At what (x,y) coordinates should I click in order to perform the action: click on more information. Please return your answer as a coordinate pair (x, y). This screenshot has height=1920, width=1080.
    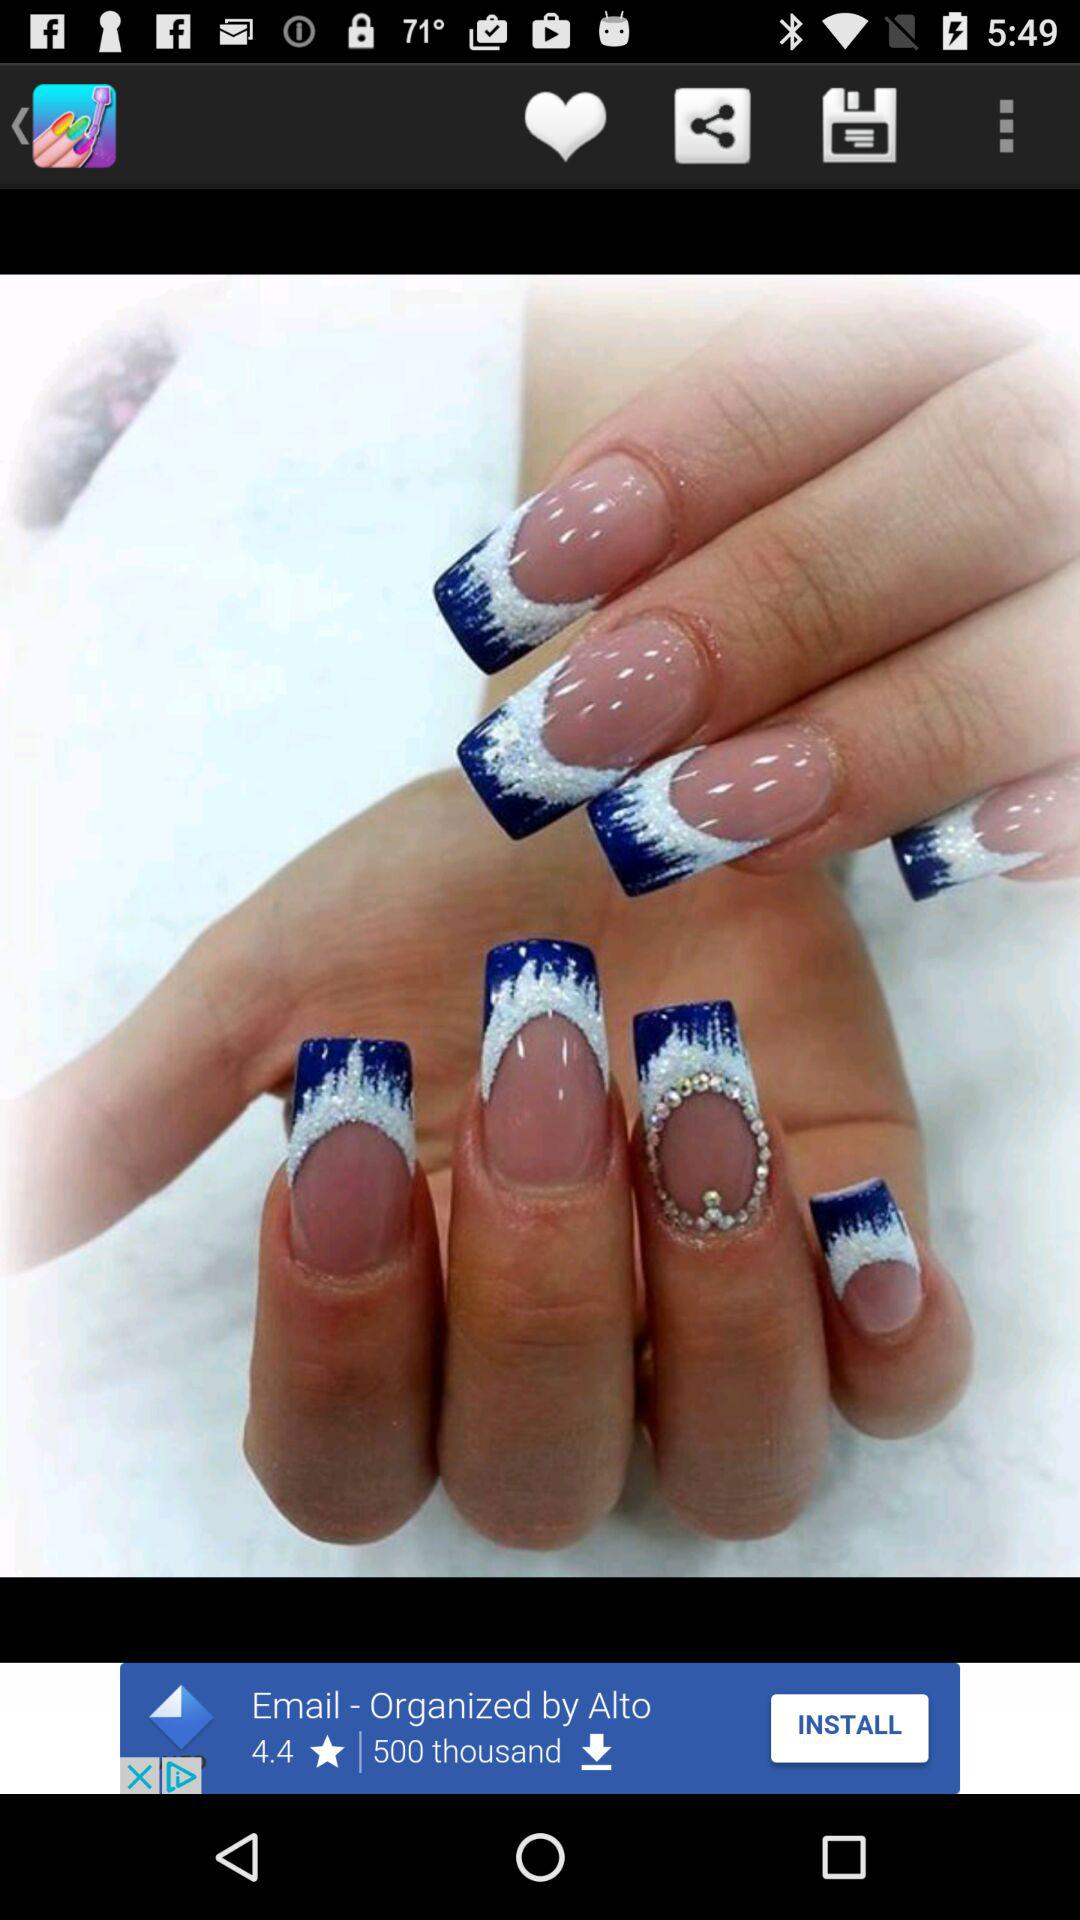
    Looking at the image, I should click on (1006, 126).